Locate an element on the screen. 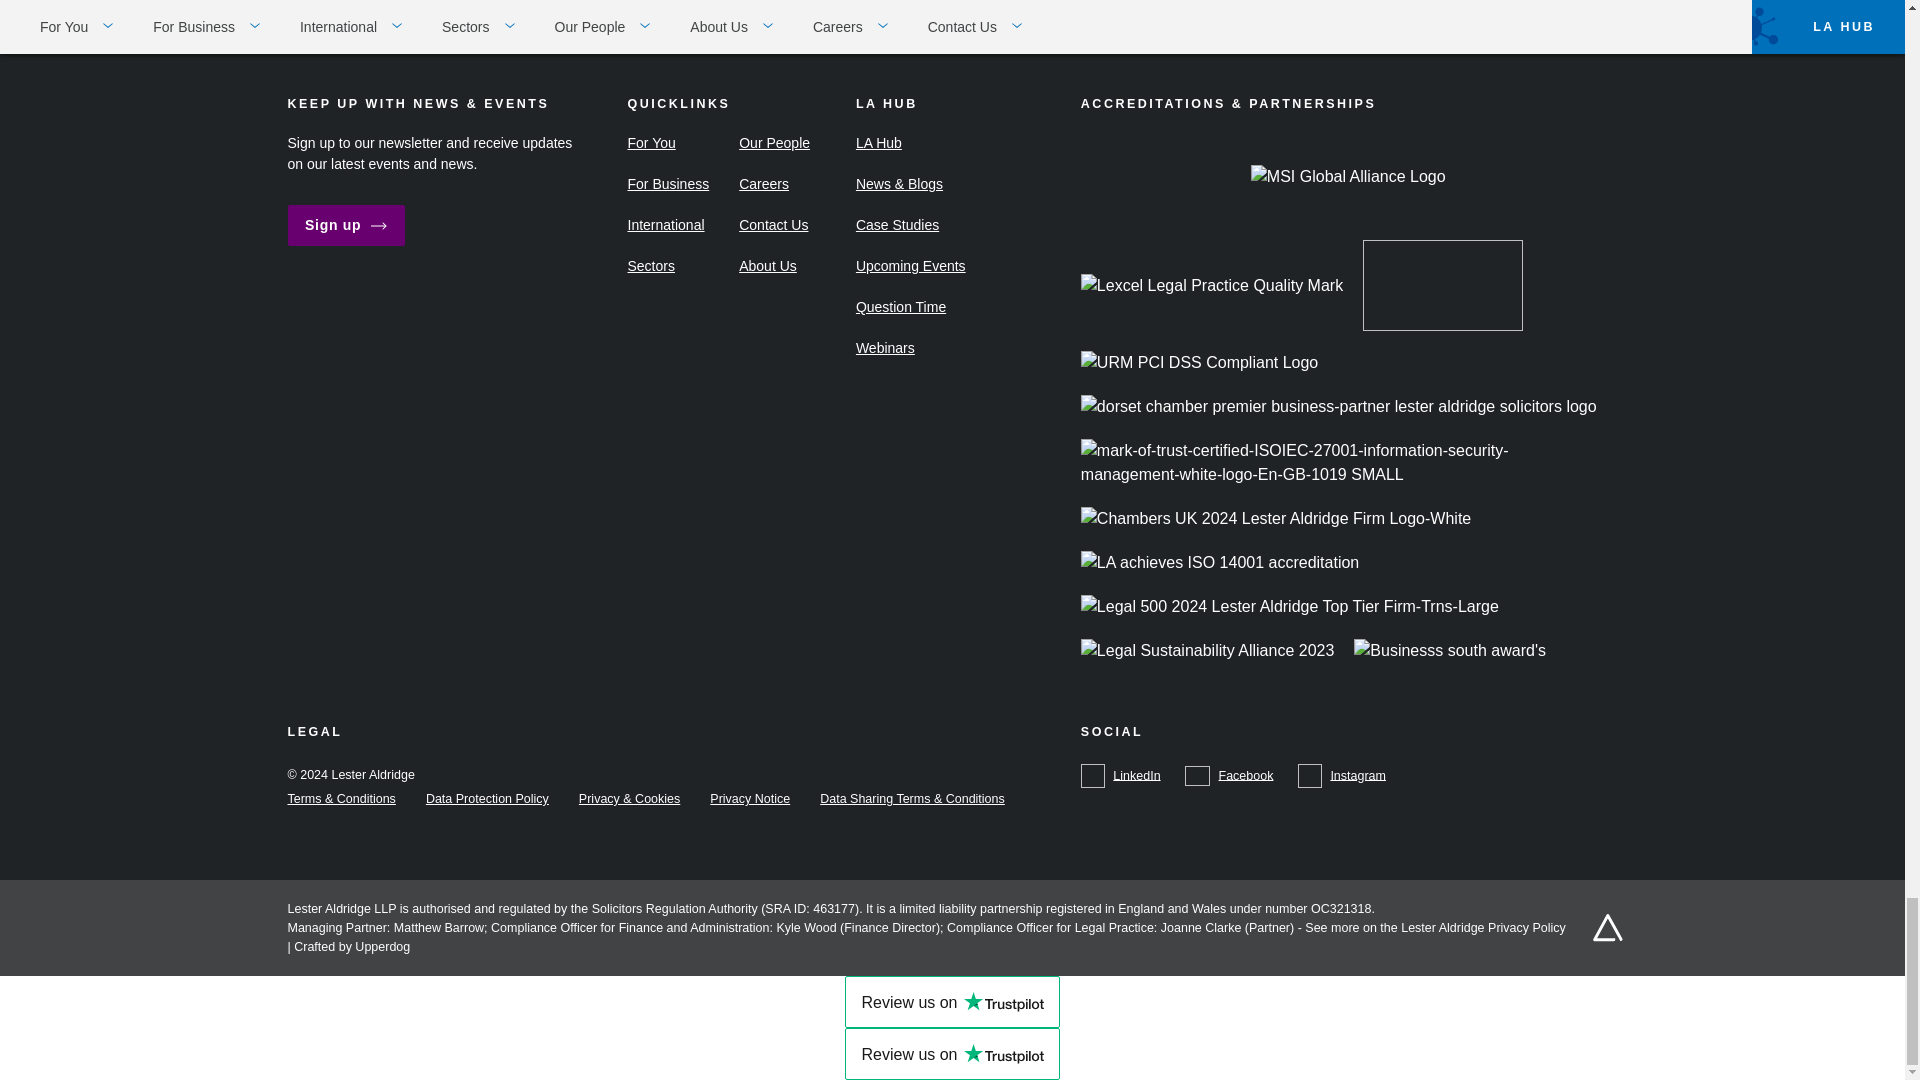 This screenshot has height=1080, width=1920. Mark of trust certificate ISO 14001 is located at coordinates (1229, 572).